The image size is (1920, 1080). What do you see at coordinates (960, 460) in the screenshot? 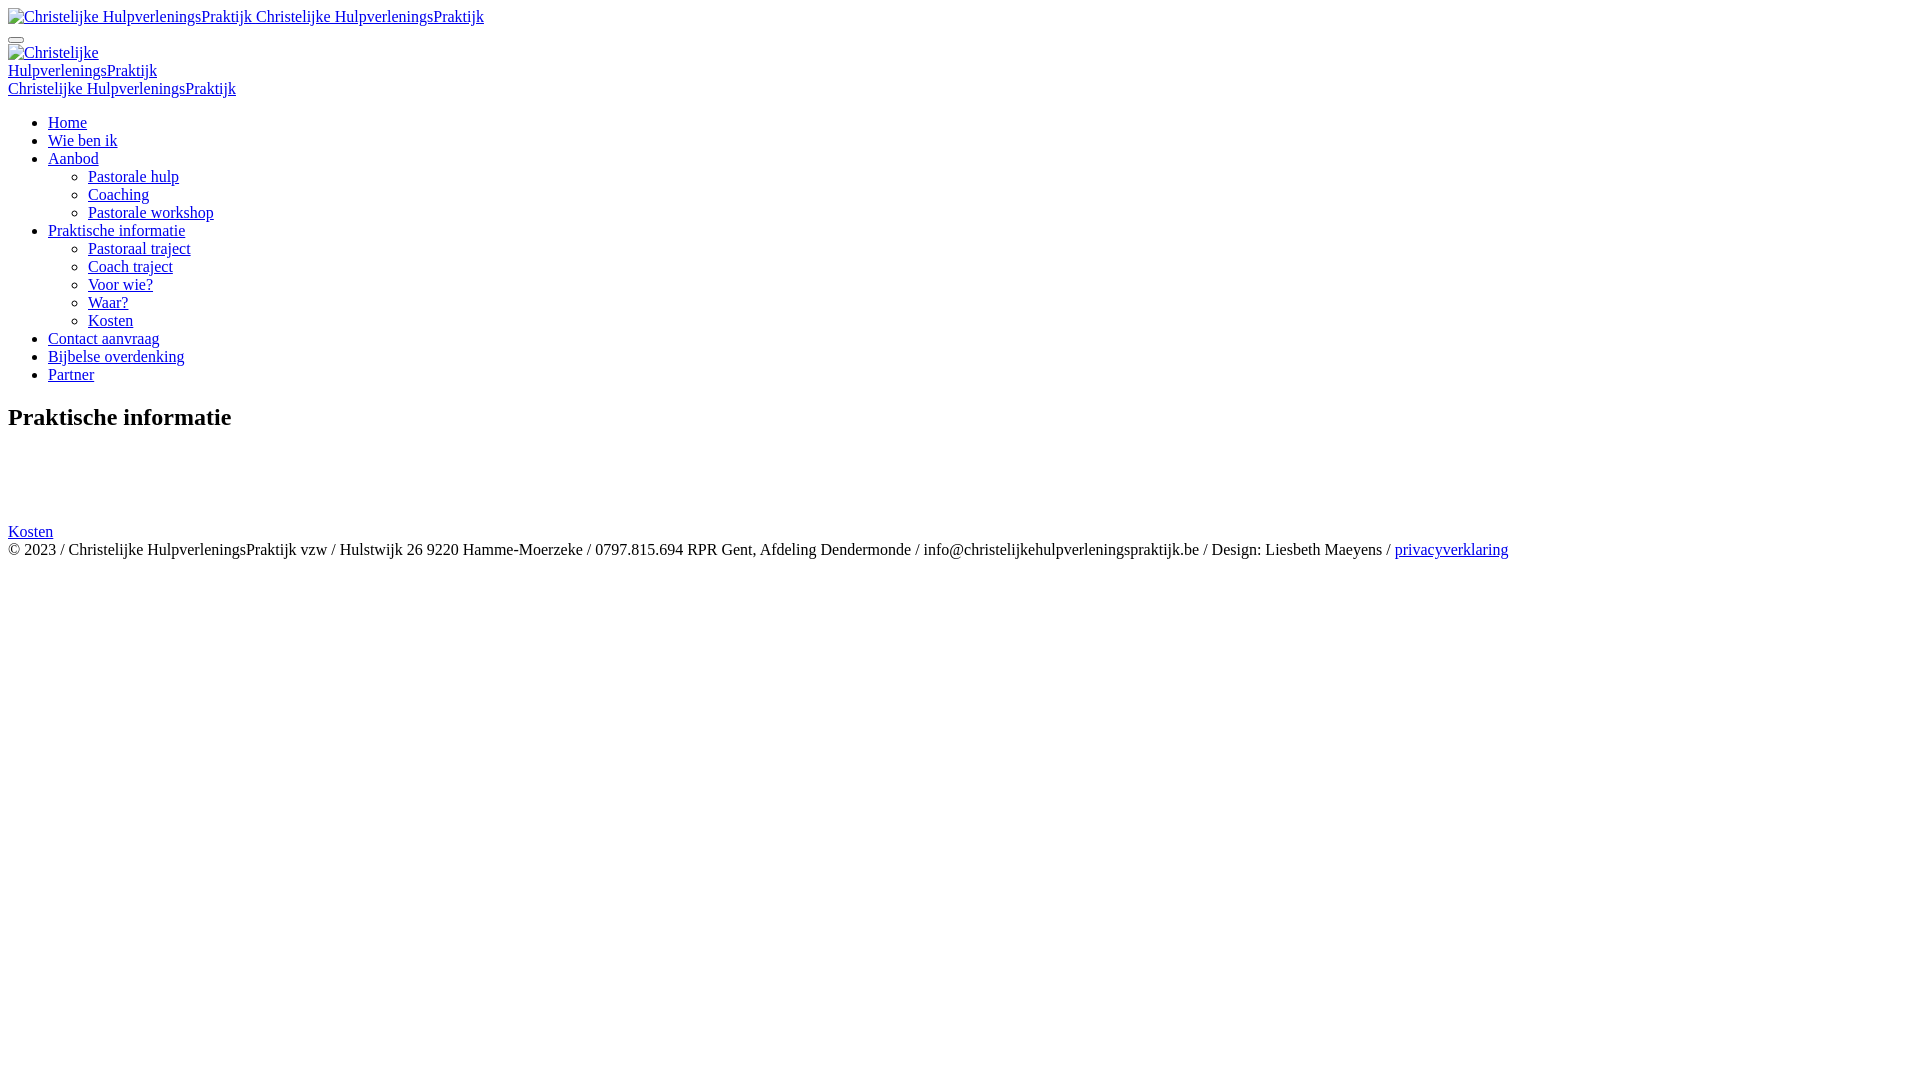
I see `Pastoraal traject` at bounding box center [960, 460].